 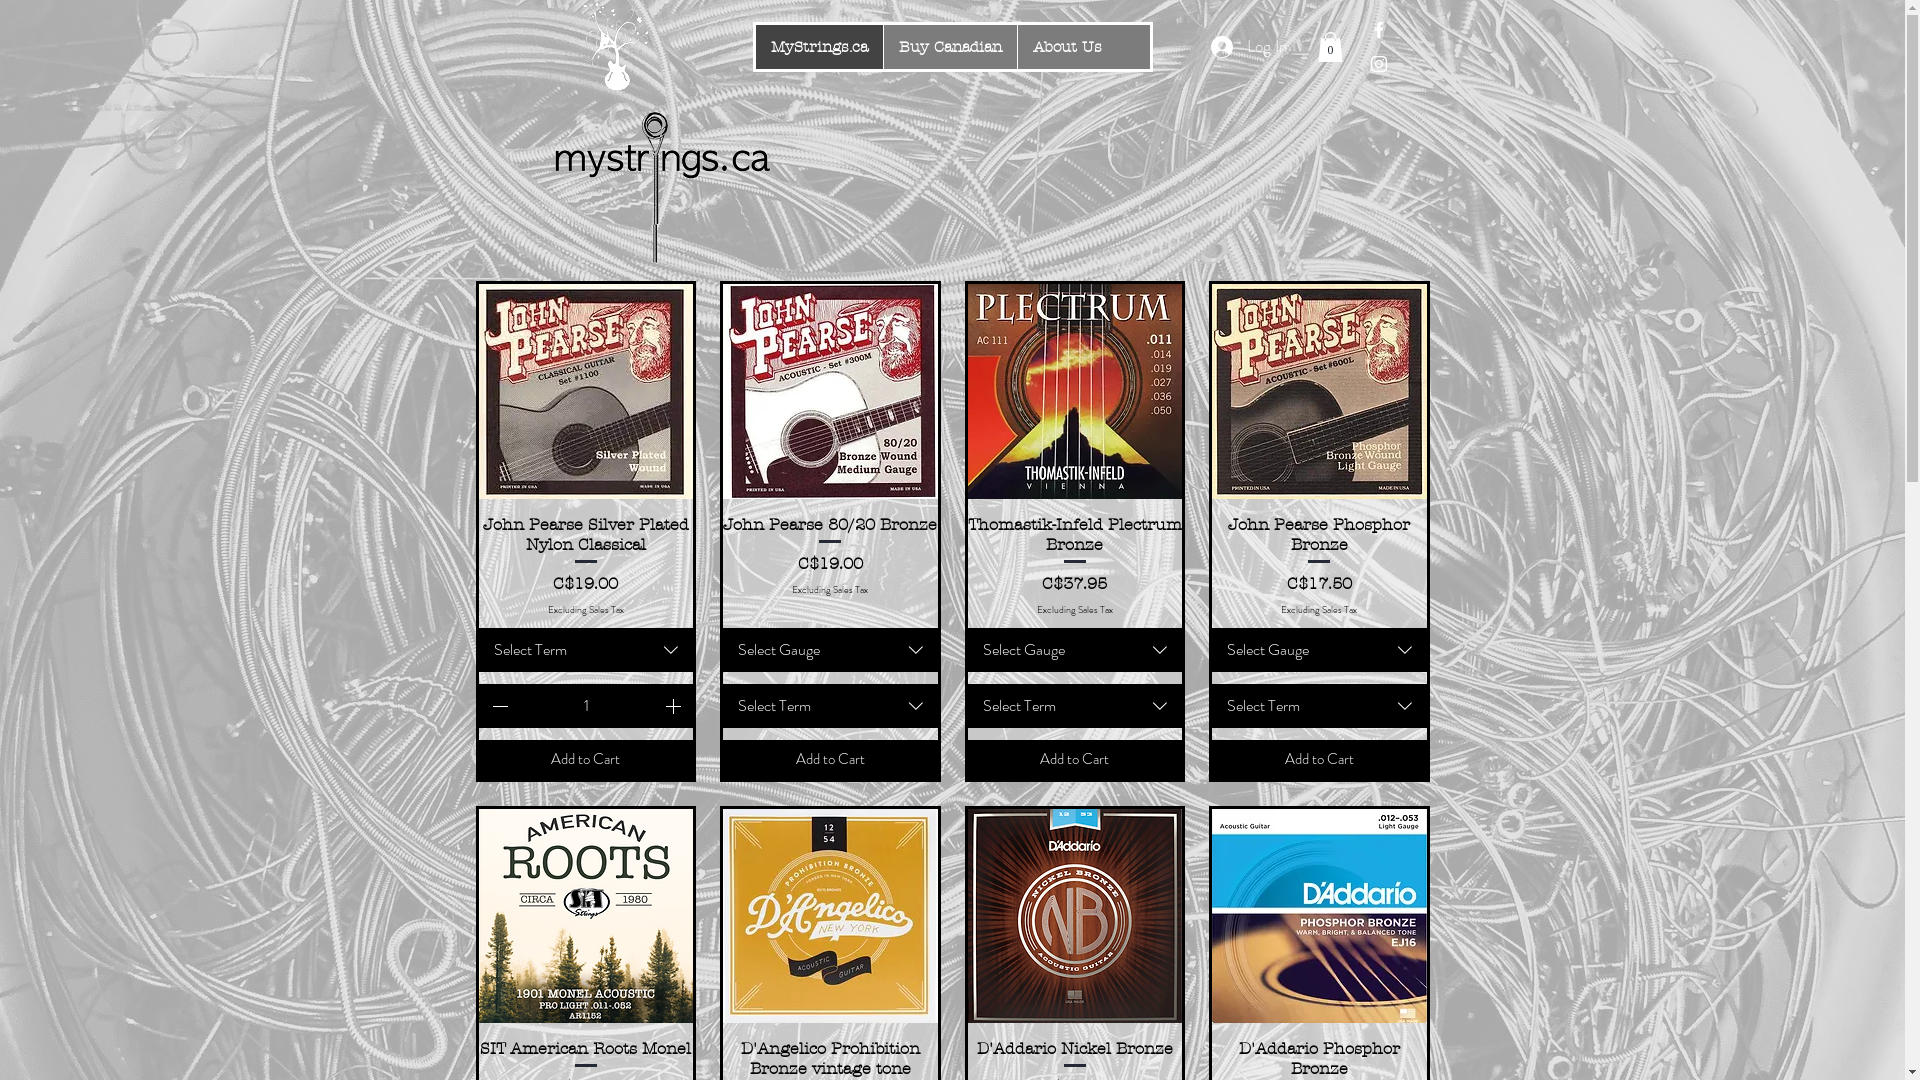 I want to click on Select Term, so click(x=1076, y=706).